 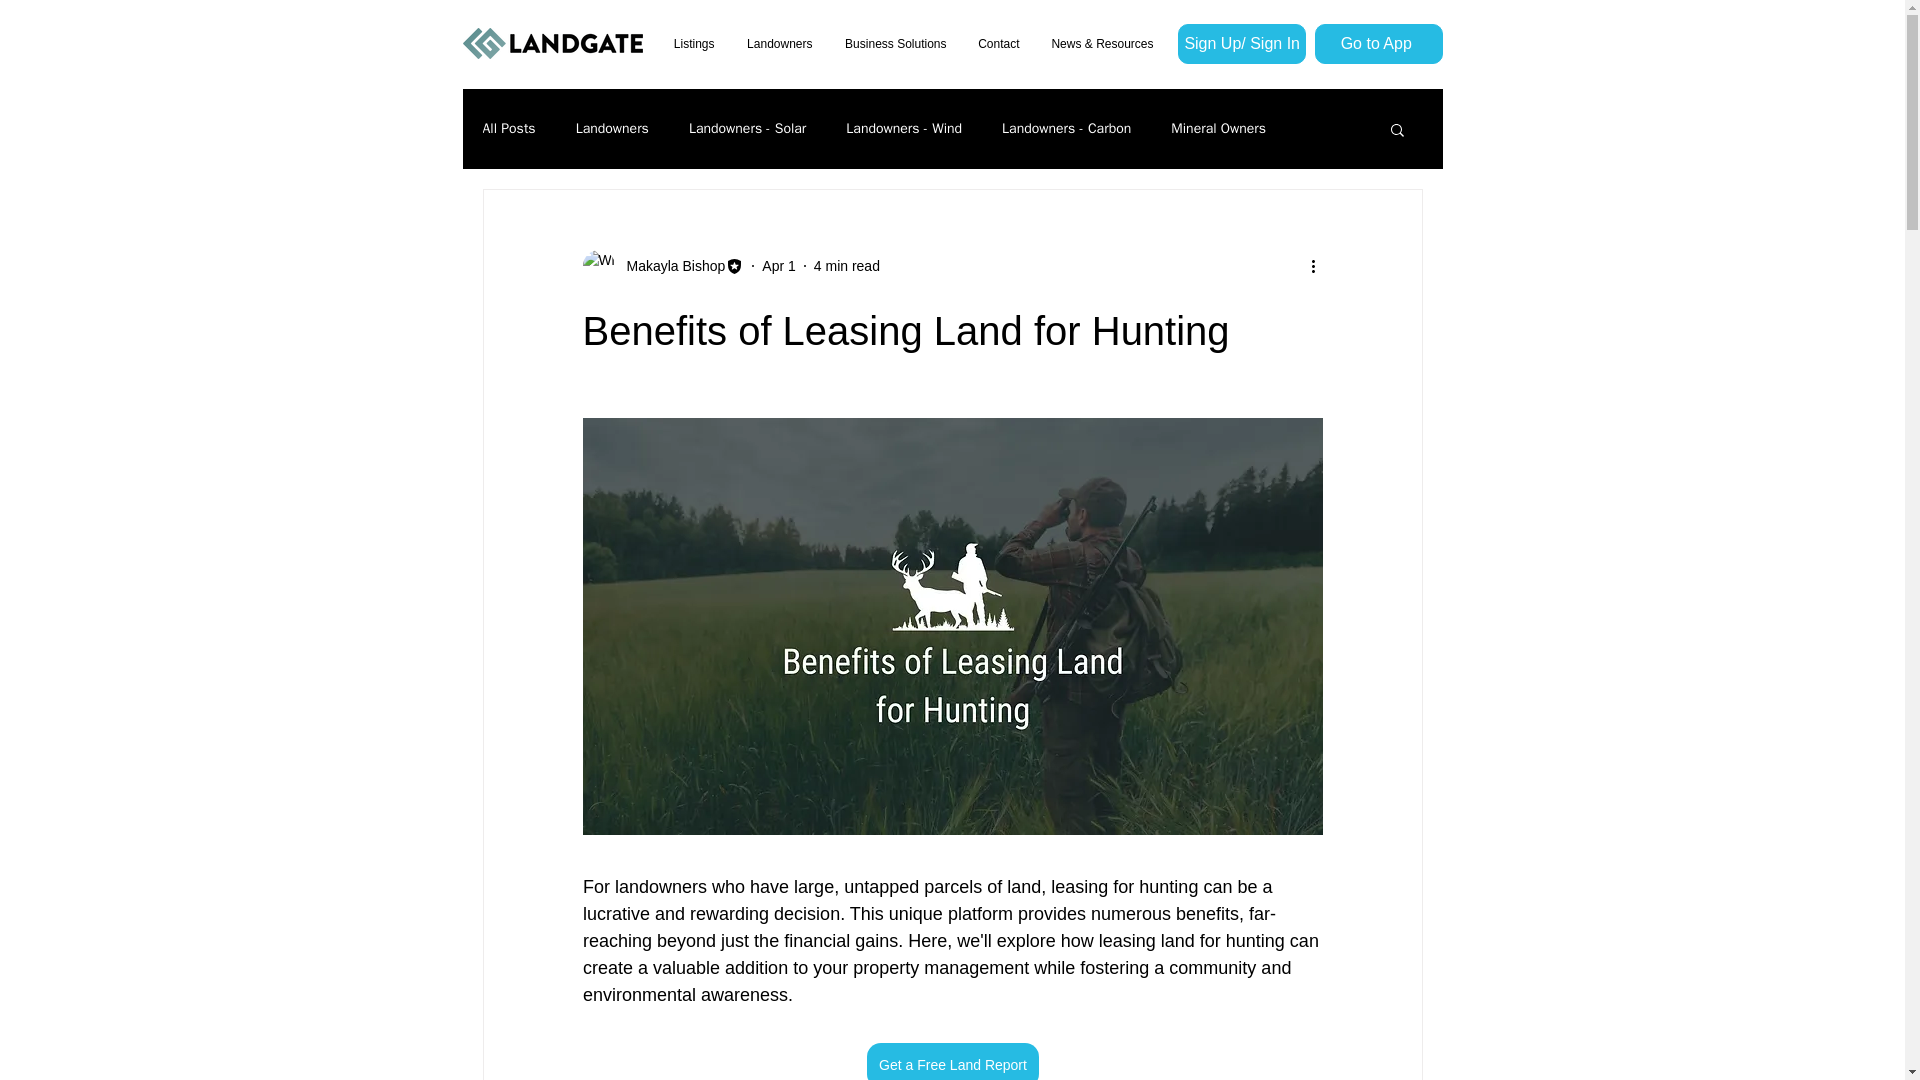 What do you see at coordinates (904, 128) in the screenshot?
I see `Landowners - Wind` at bounding box center [904, 128].